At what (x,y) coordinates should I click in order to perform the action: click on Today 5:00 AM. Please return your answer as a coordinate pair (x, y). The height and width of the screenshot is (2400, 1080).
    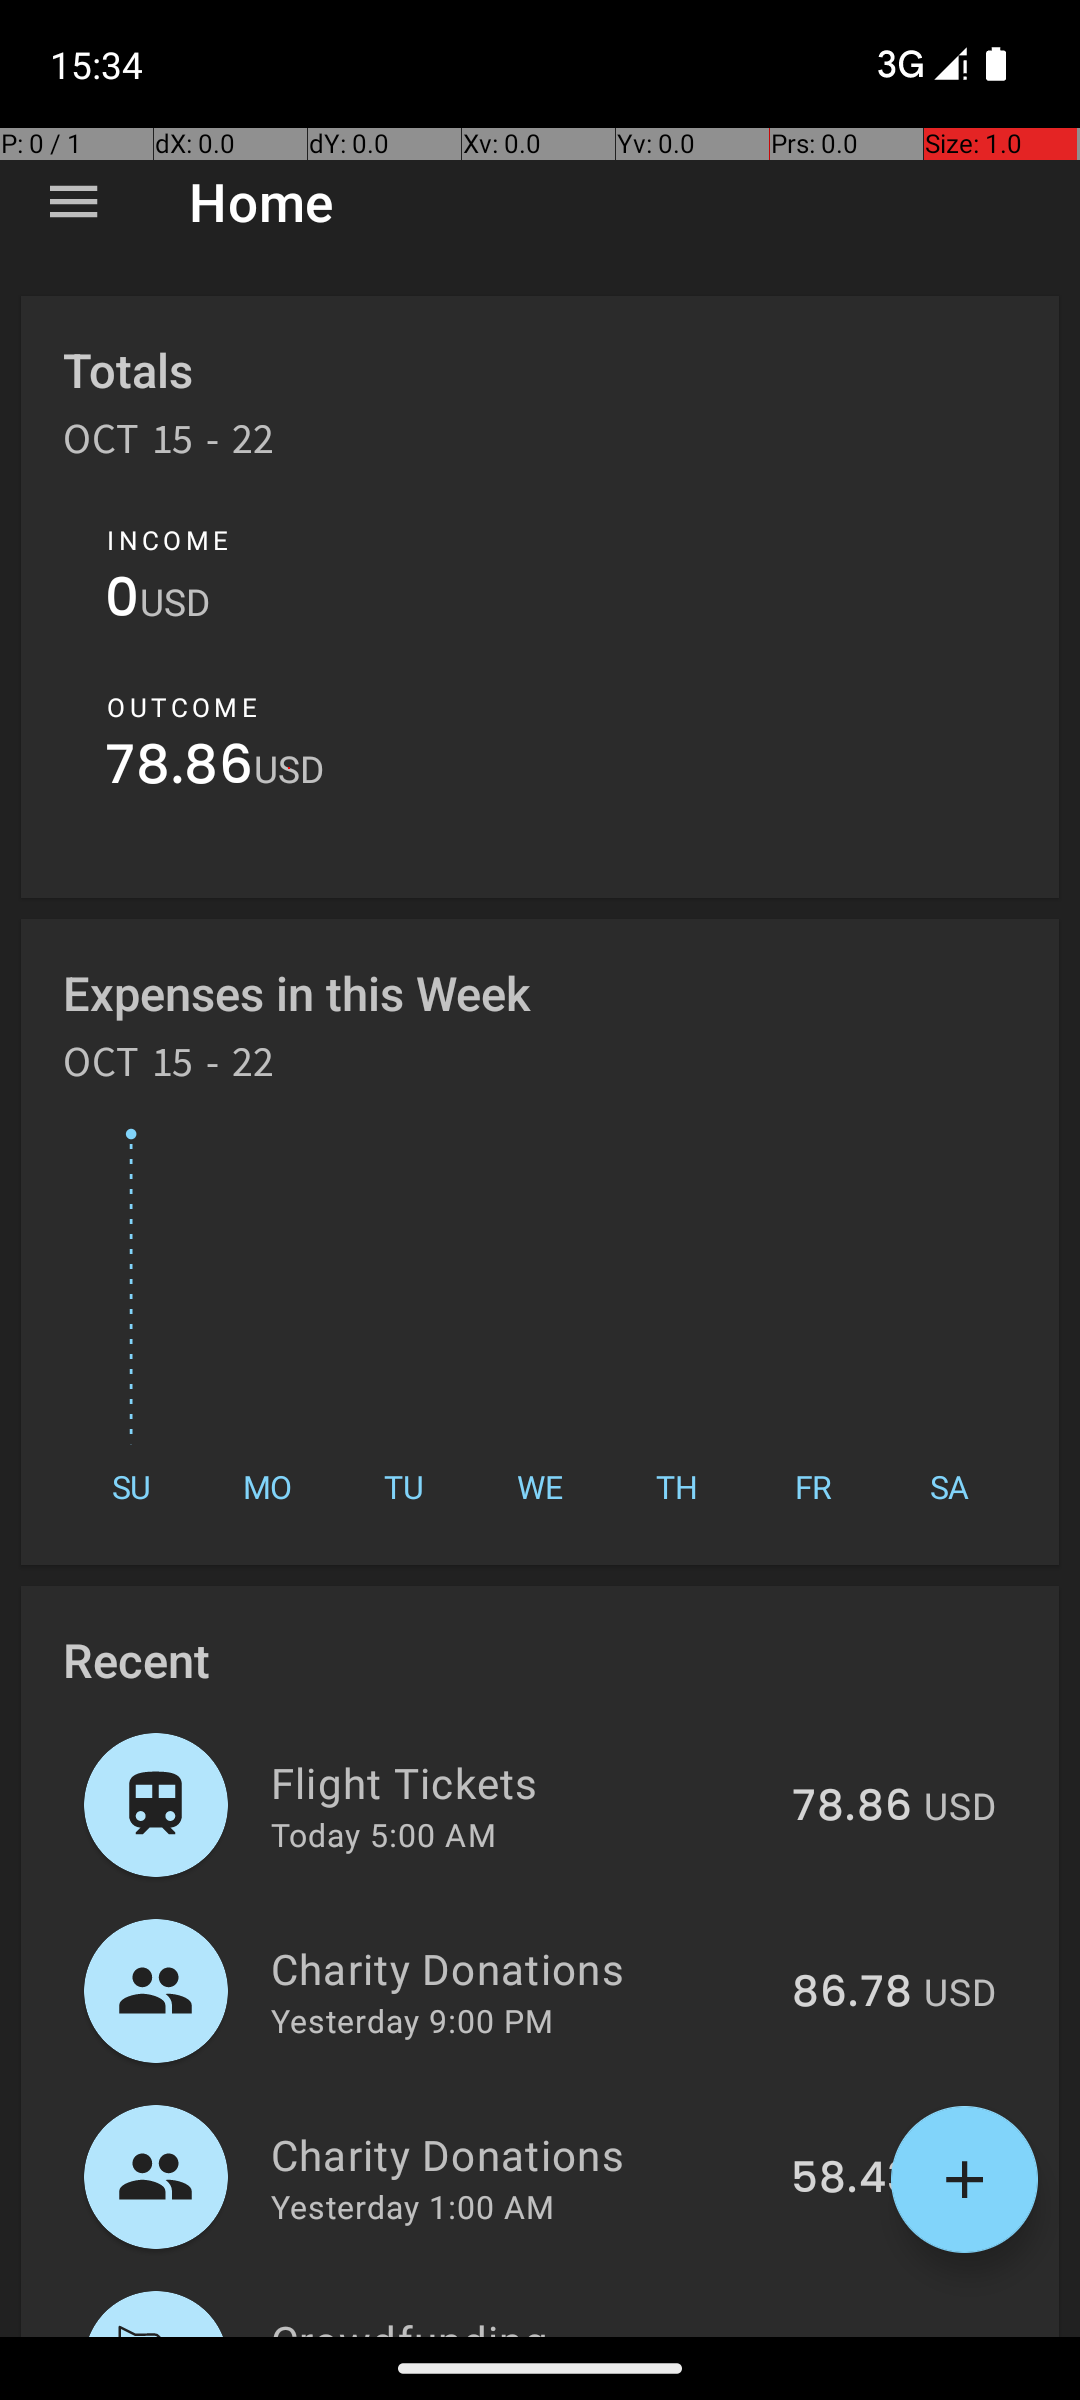
    Looking at the image, I should click on (384, 1834).